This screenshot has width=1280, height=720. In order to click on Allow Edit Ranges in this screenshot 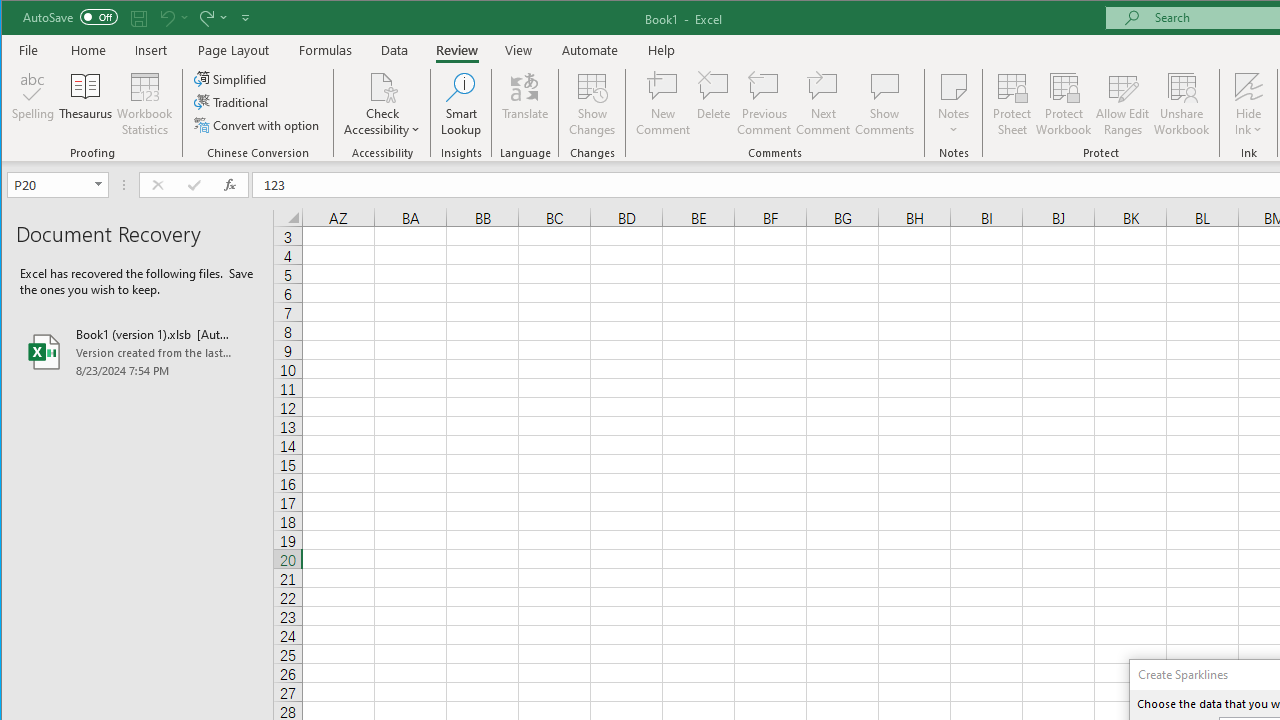, I will do `click(1123, 104)`.